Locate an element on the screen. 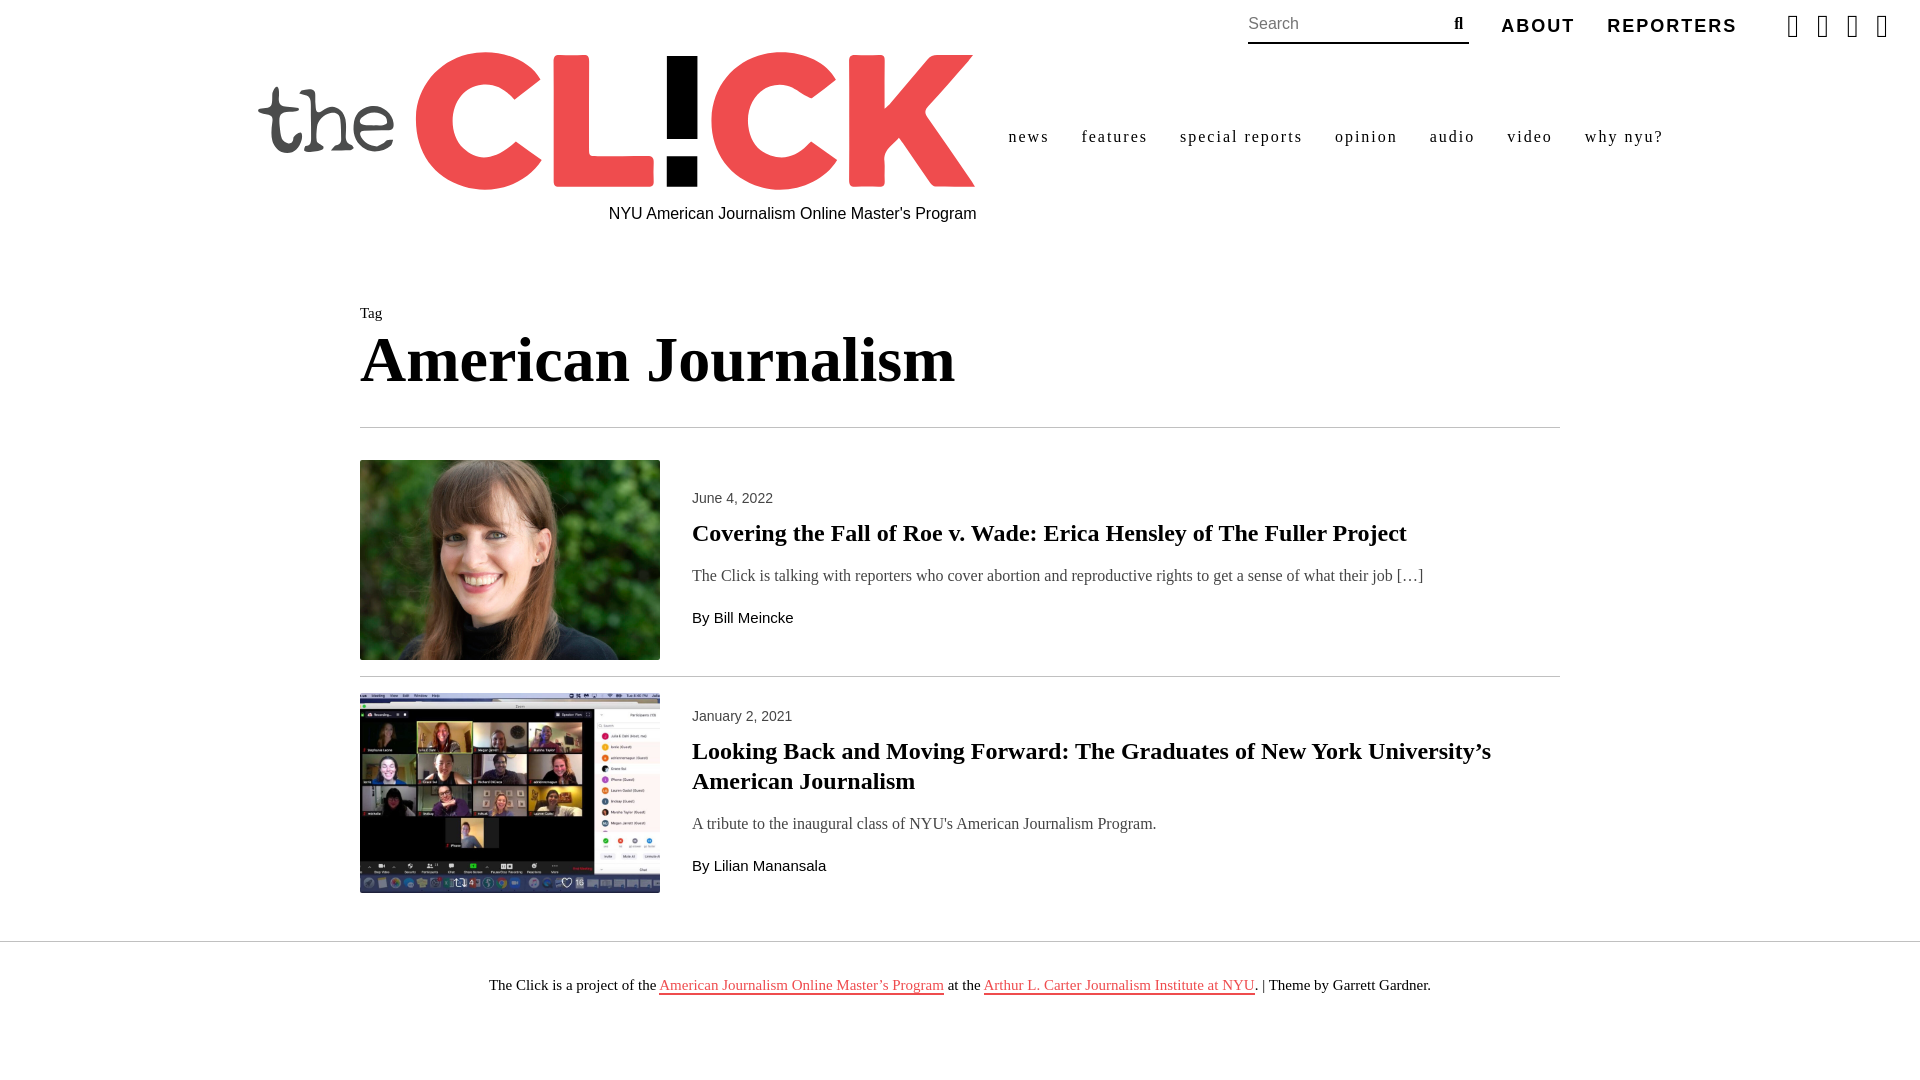 This screenshot has width=1920, height=1080. features is located at coordinates (1114, 137).